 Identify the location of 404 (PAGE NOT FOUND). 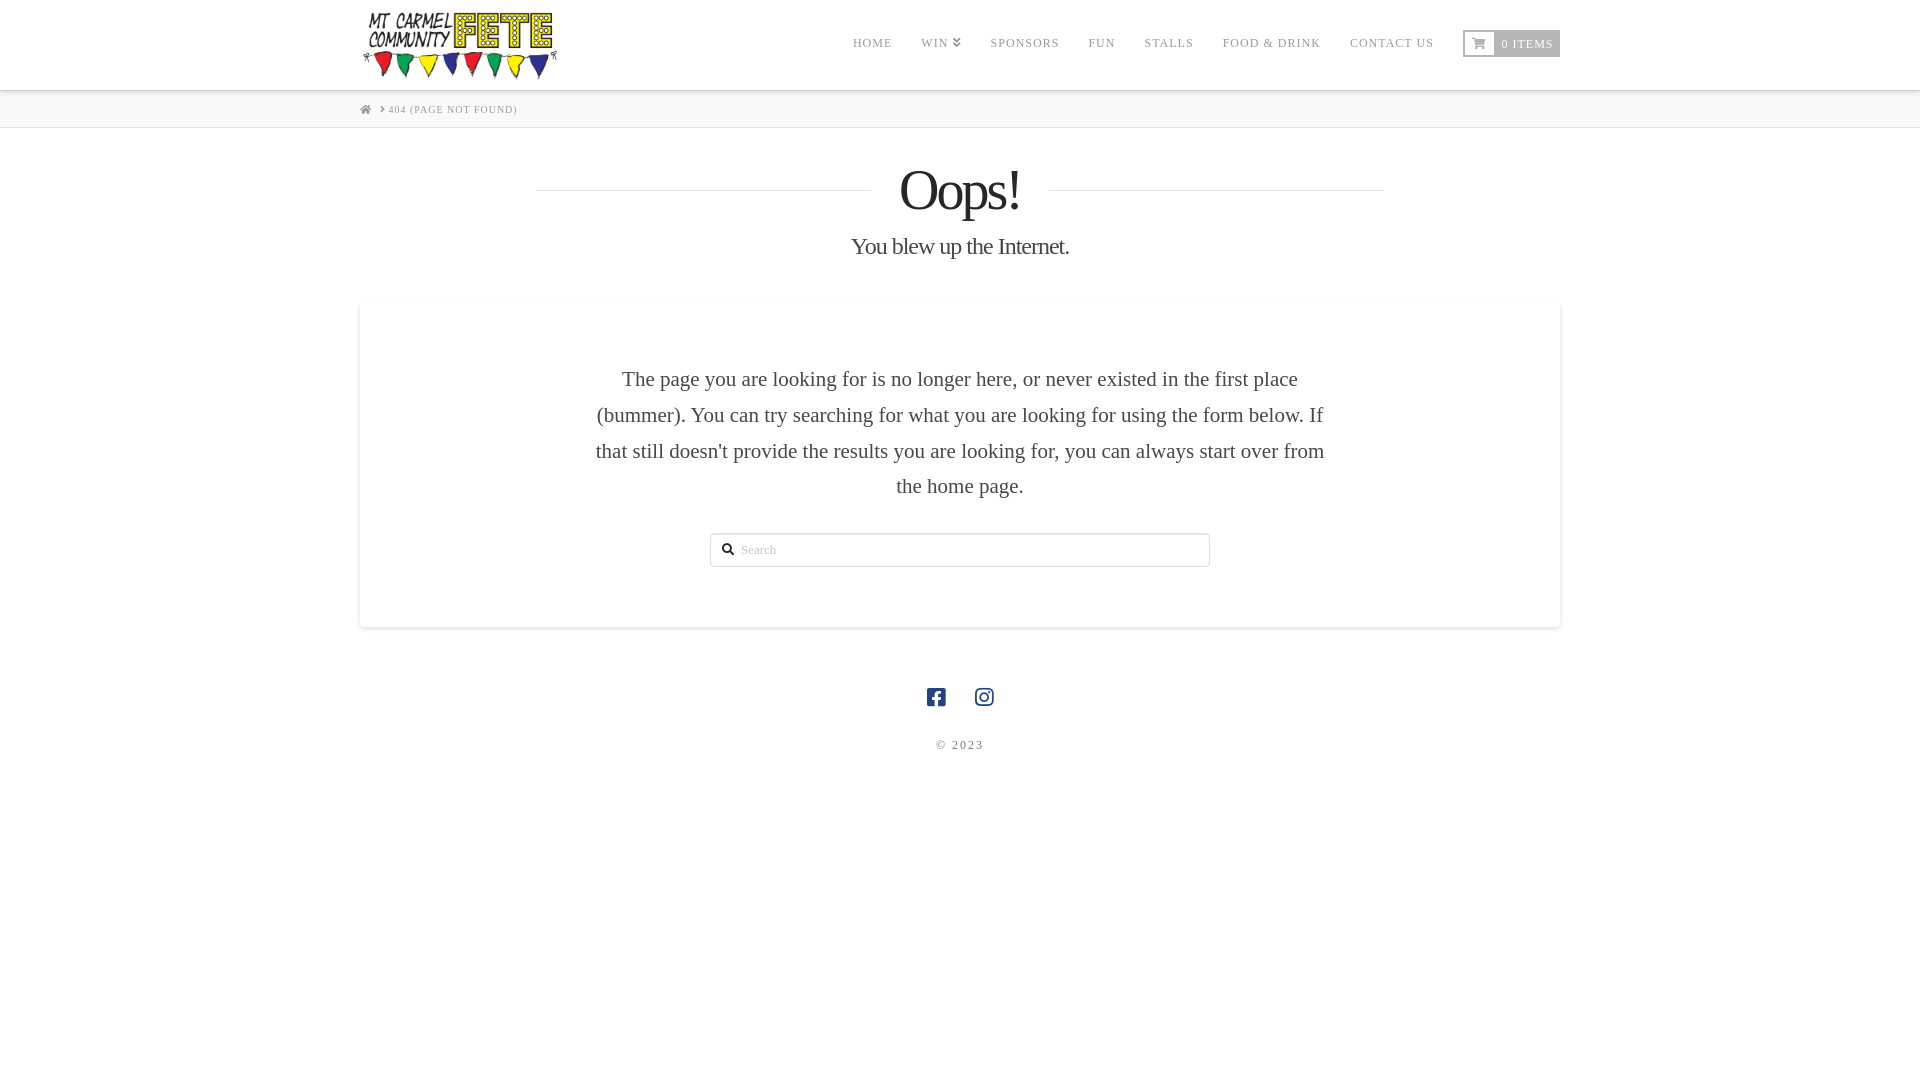
(452, 109).